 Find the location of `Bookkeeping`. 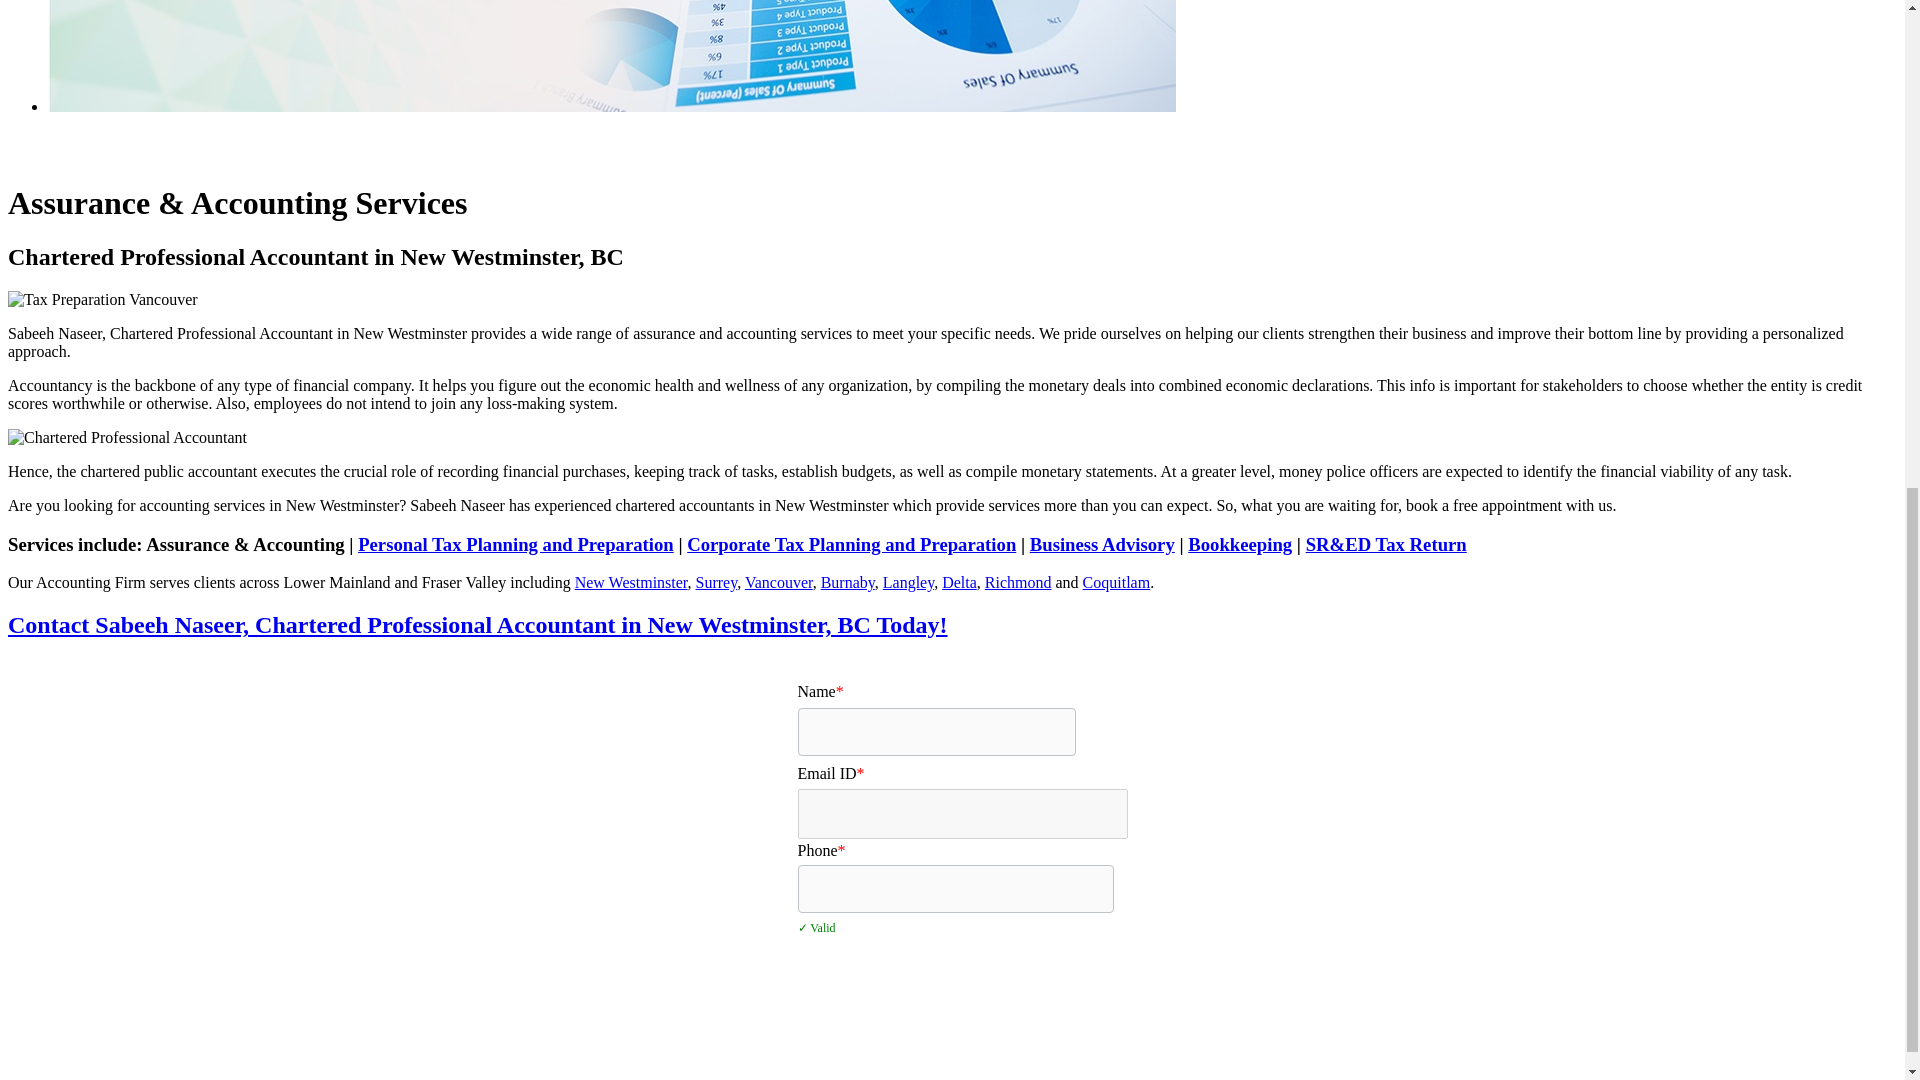

Bookkeeping is located at coordinates (1240, 544).